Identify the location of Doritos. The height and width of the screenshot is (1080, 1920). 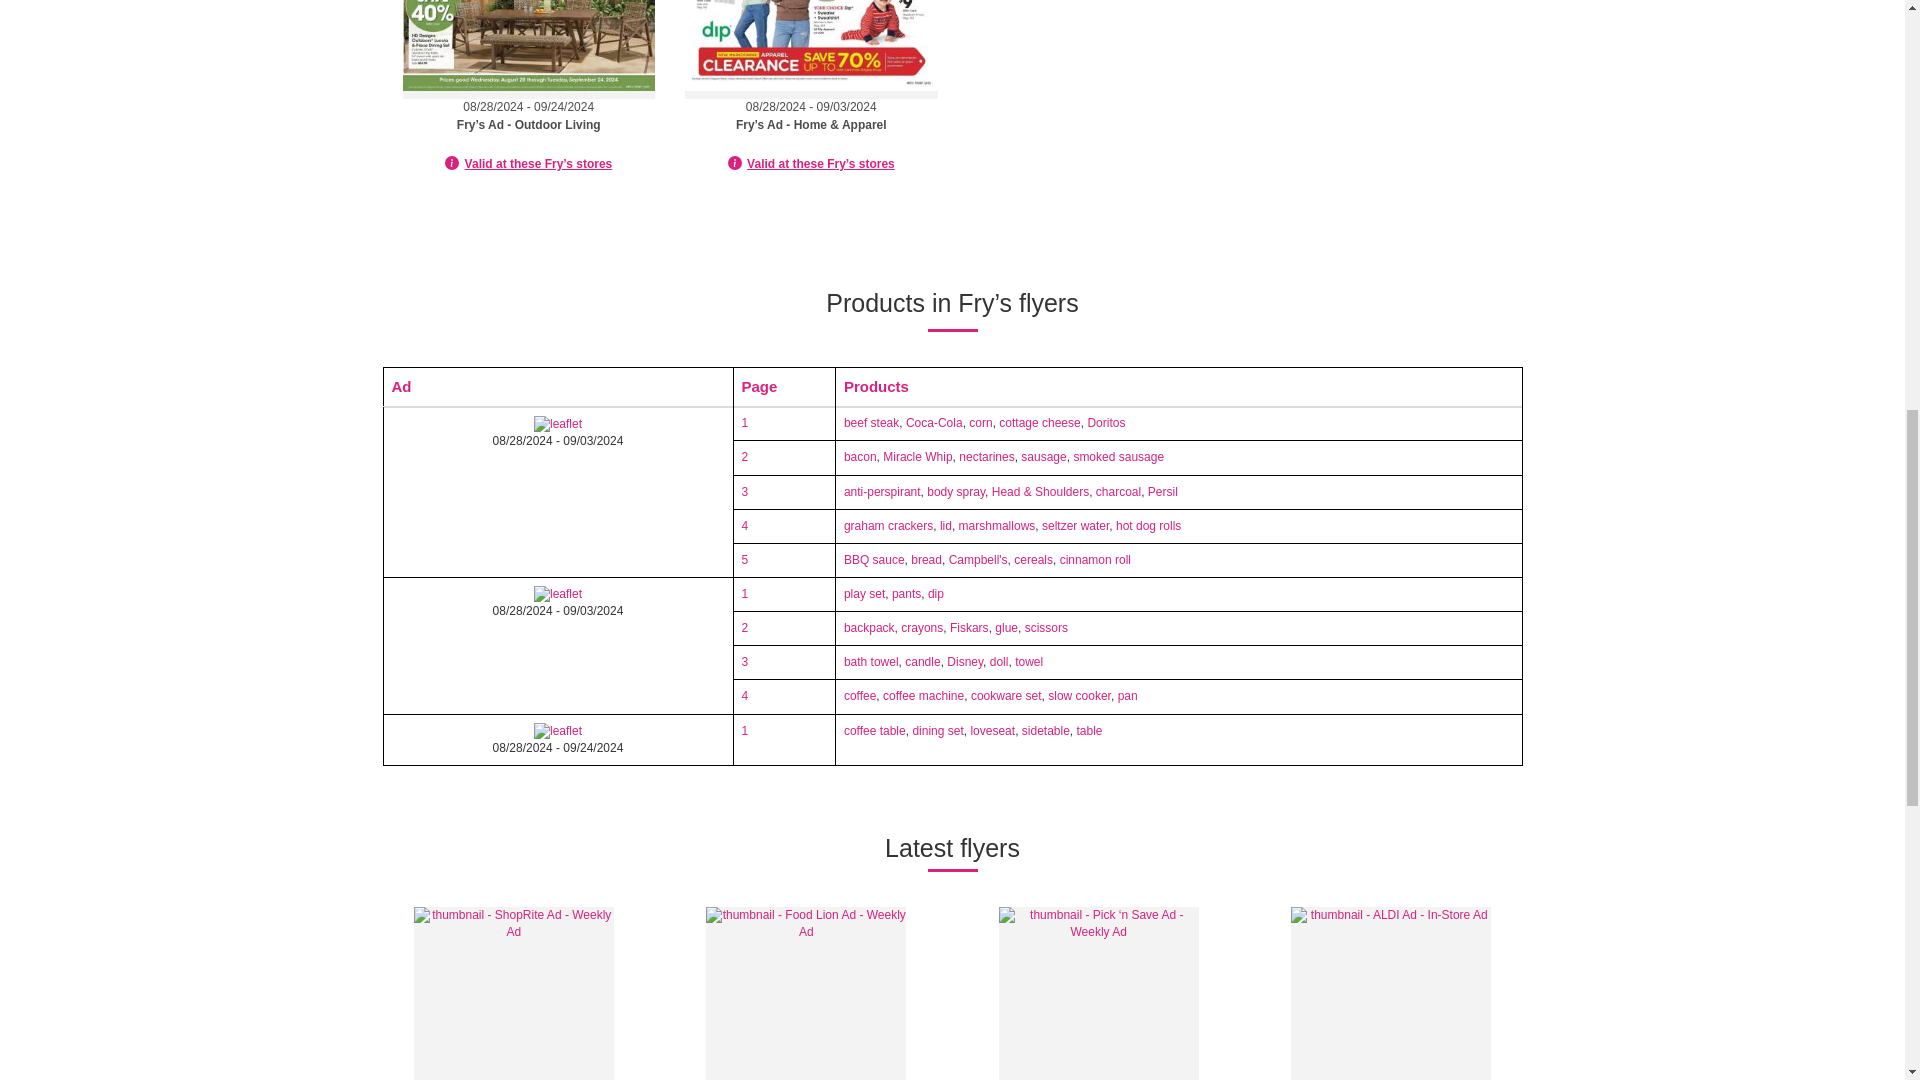
(1106, 422).